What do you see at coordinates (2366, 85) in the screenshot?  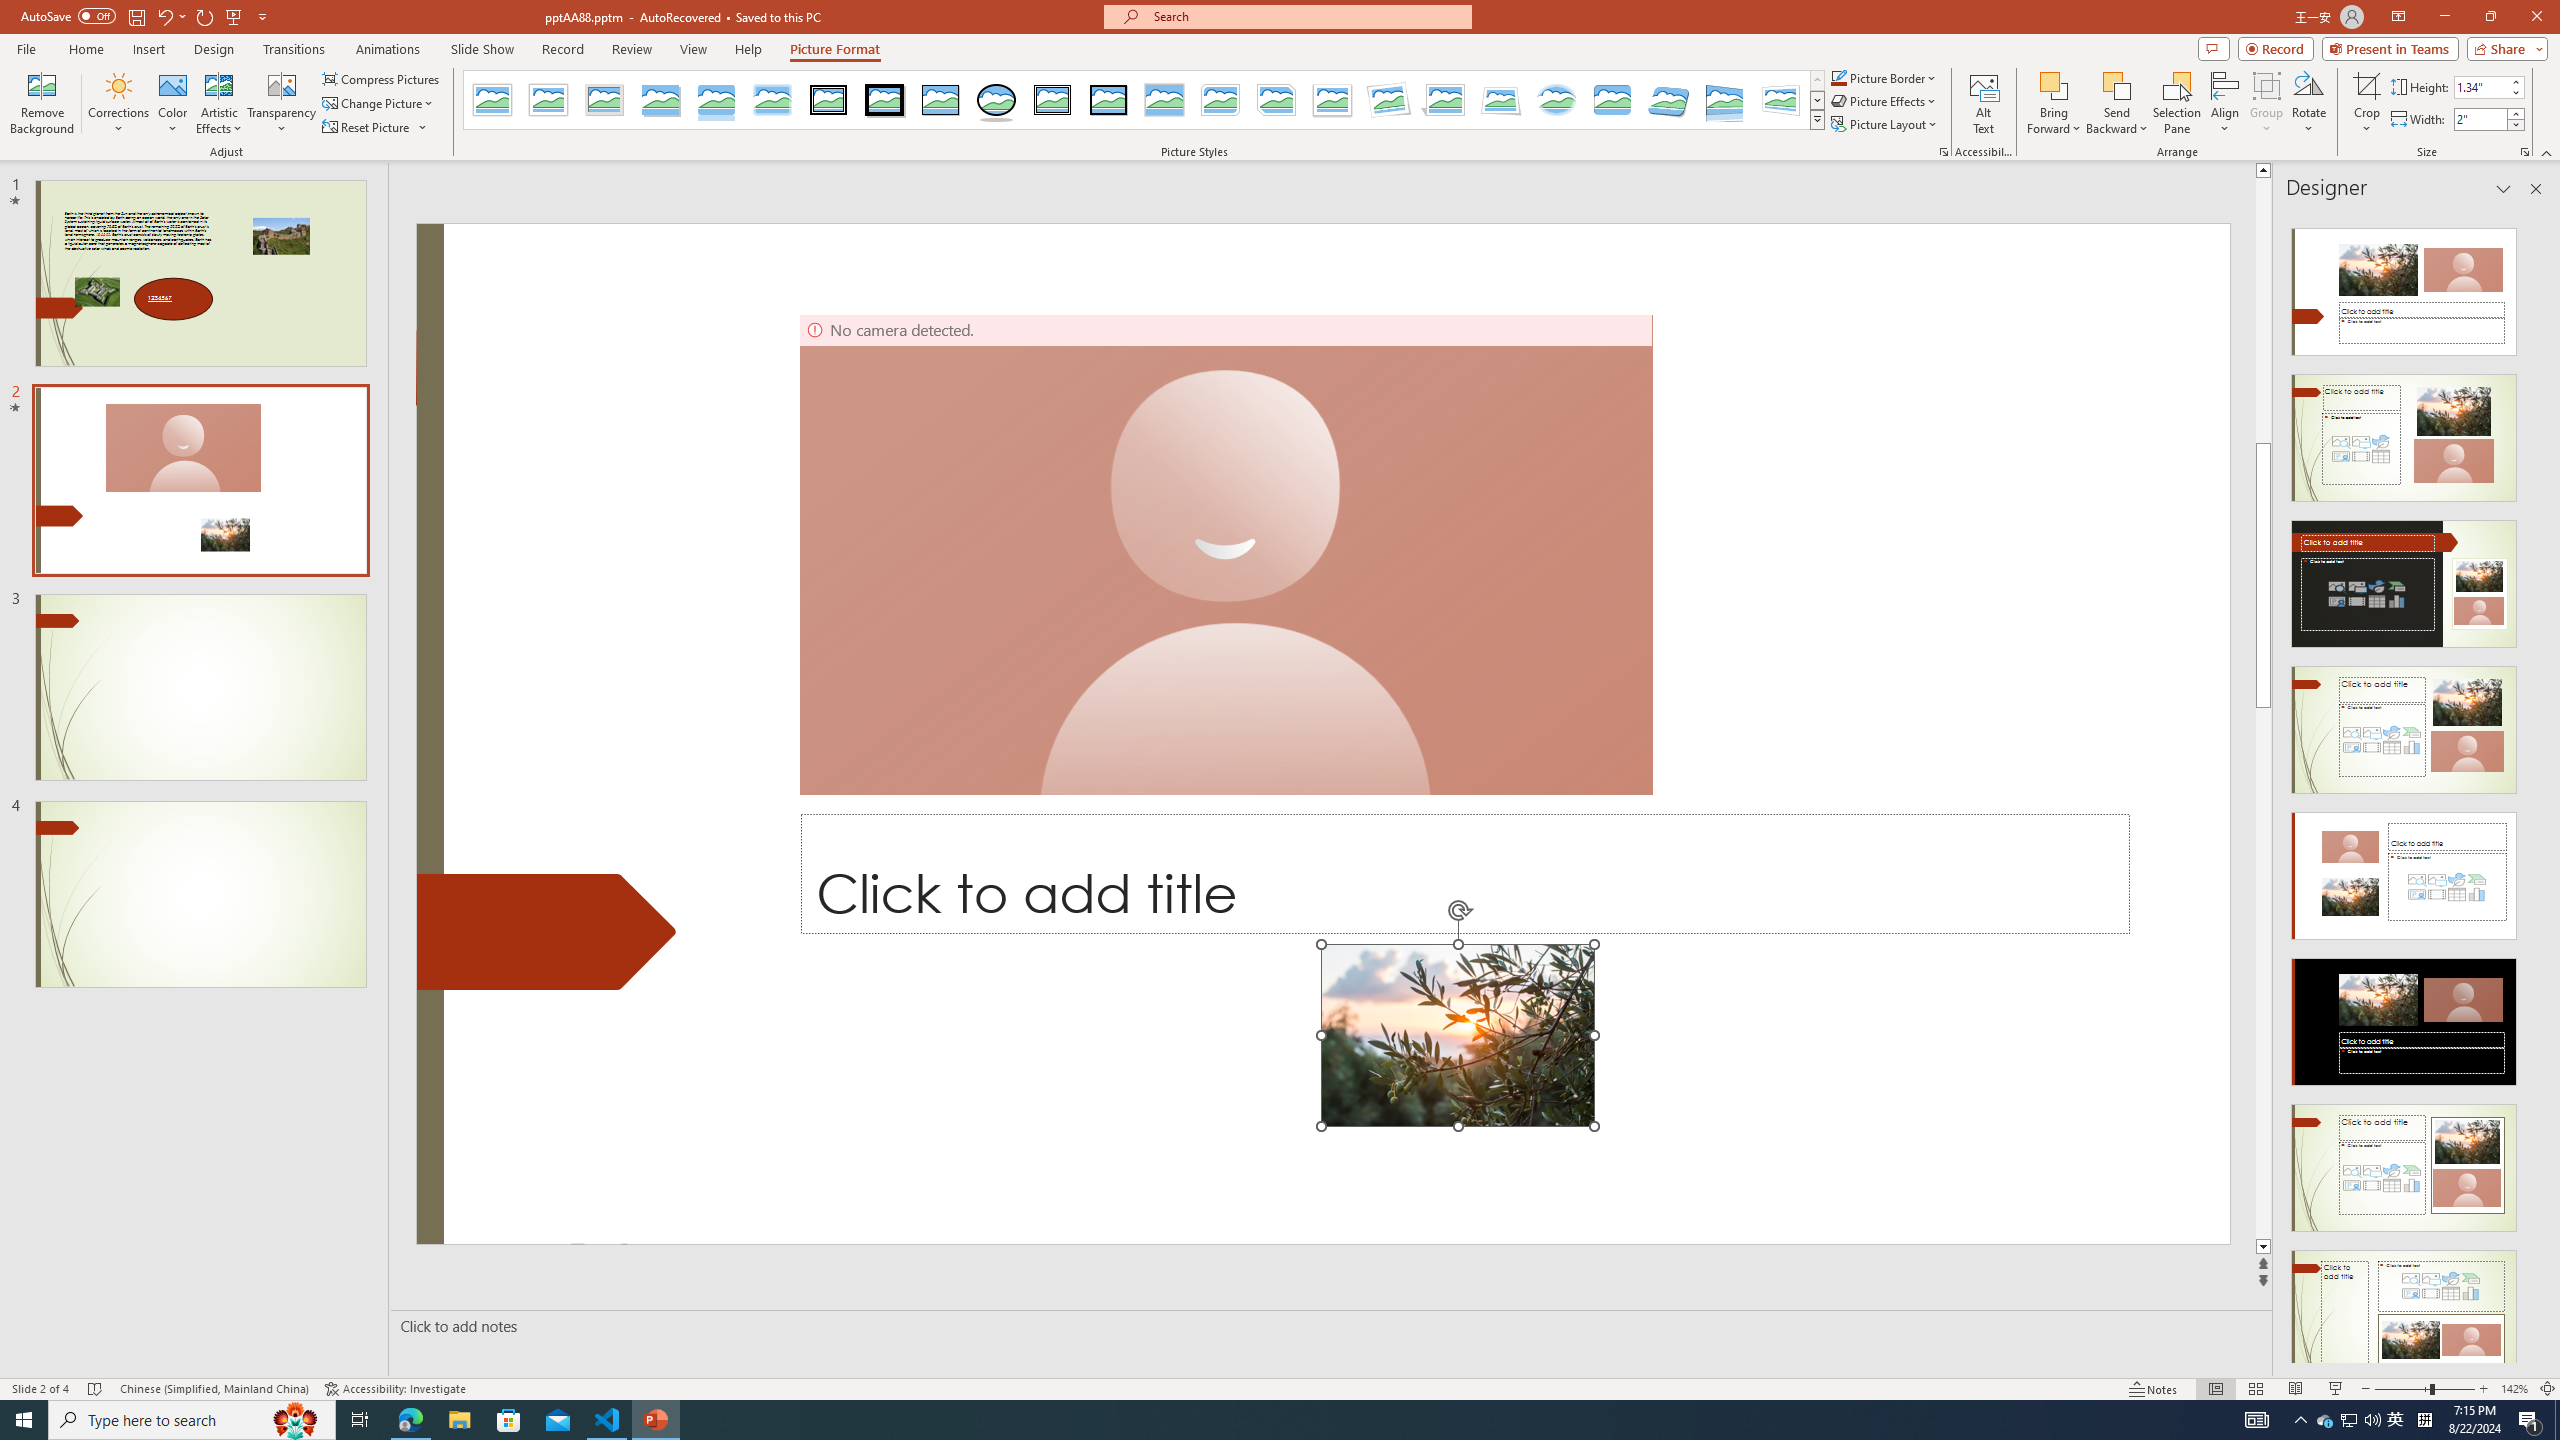 I see `Crop` at bounding box center [2366, 85].